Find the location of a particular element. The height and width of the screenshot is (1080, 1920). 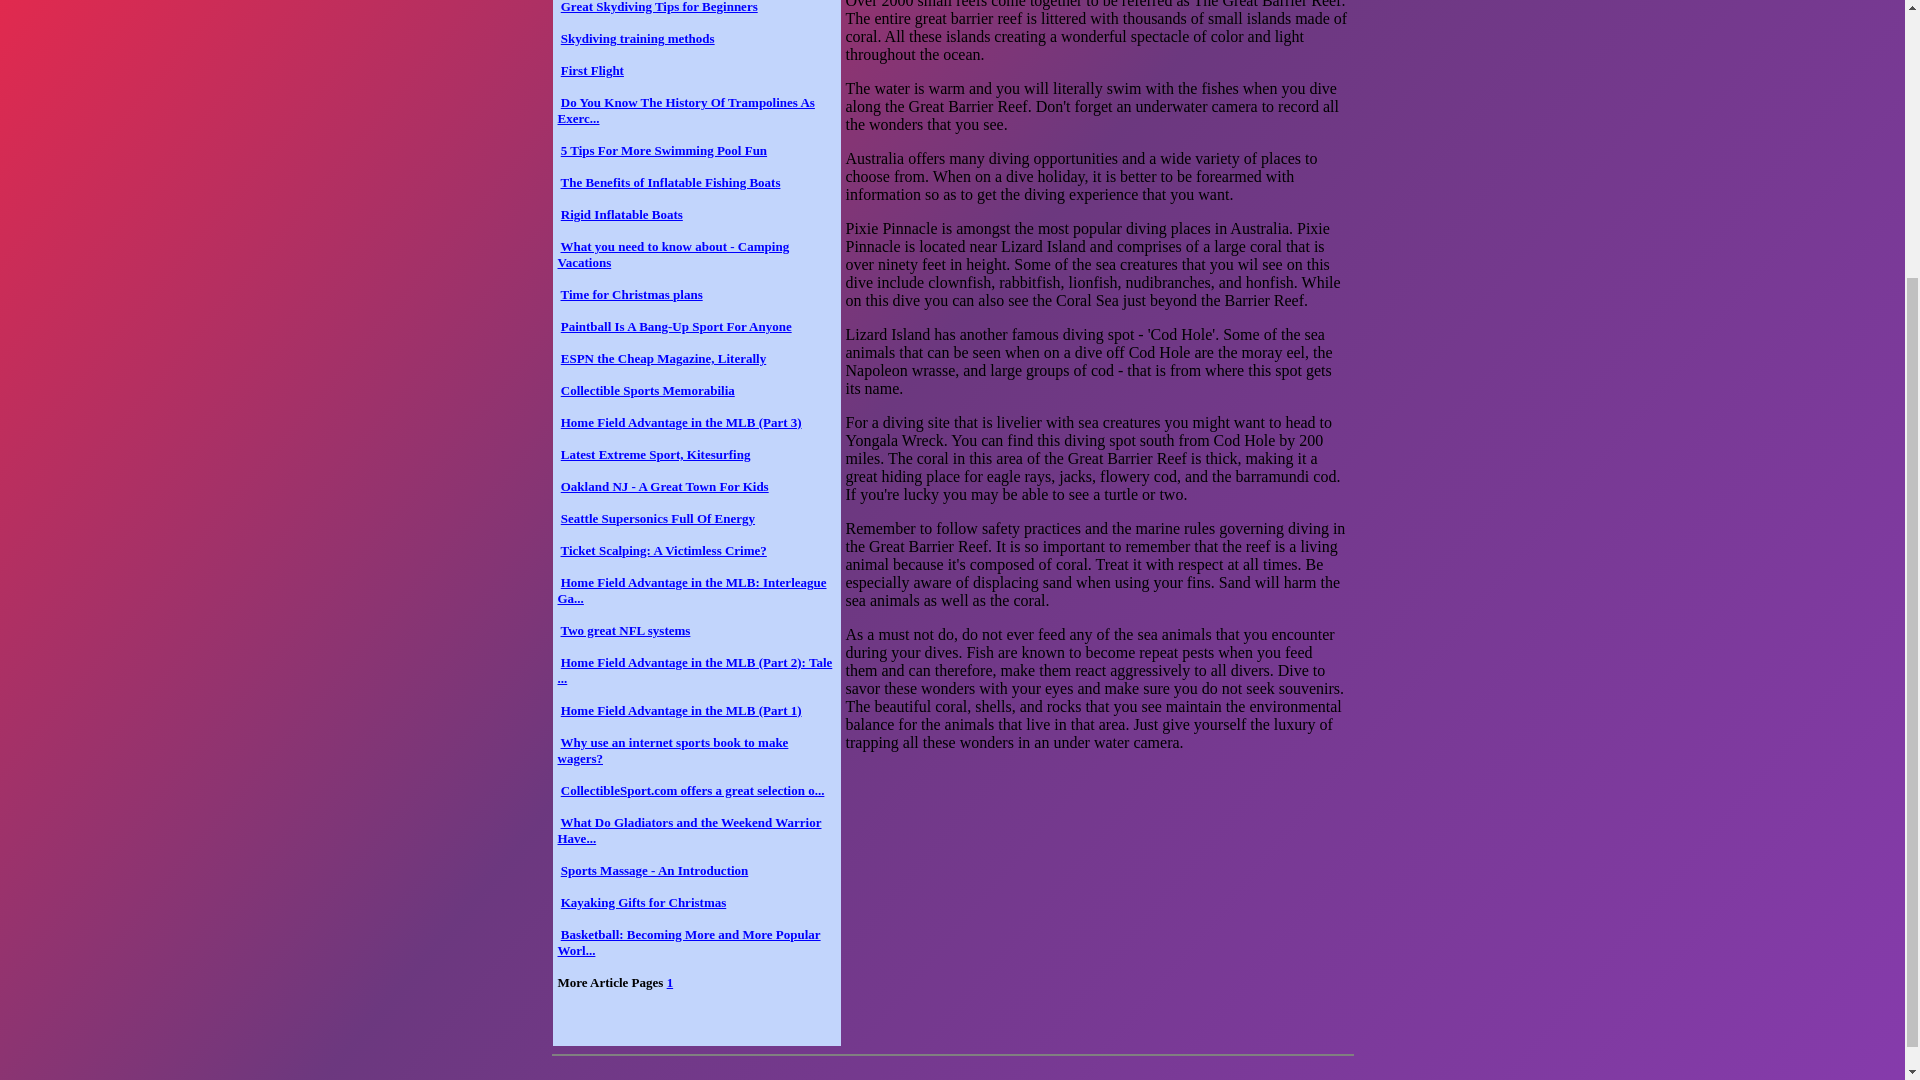

Basketball: Becoming More and More Popular Worl... is located at coordinates (690, 942).